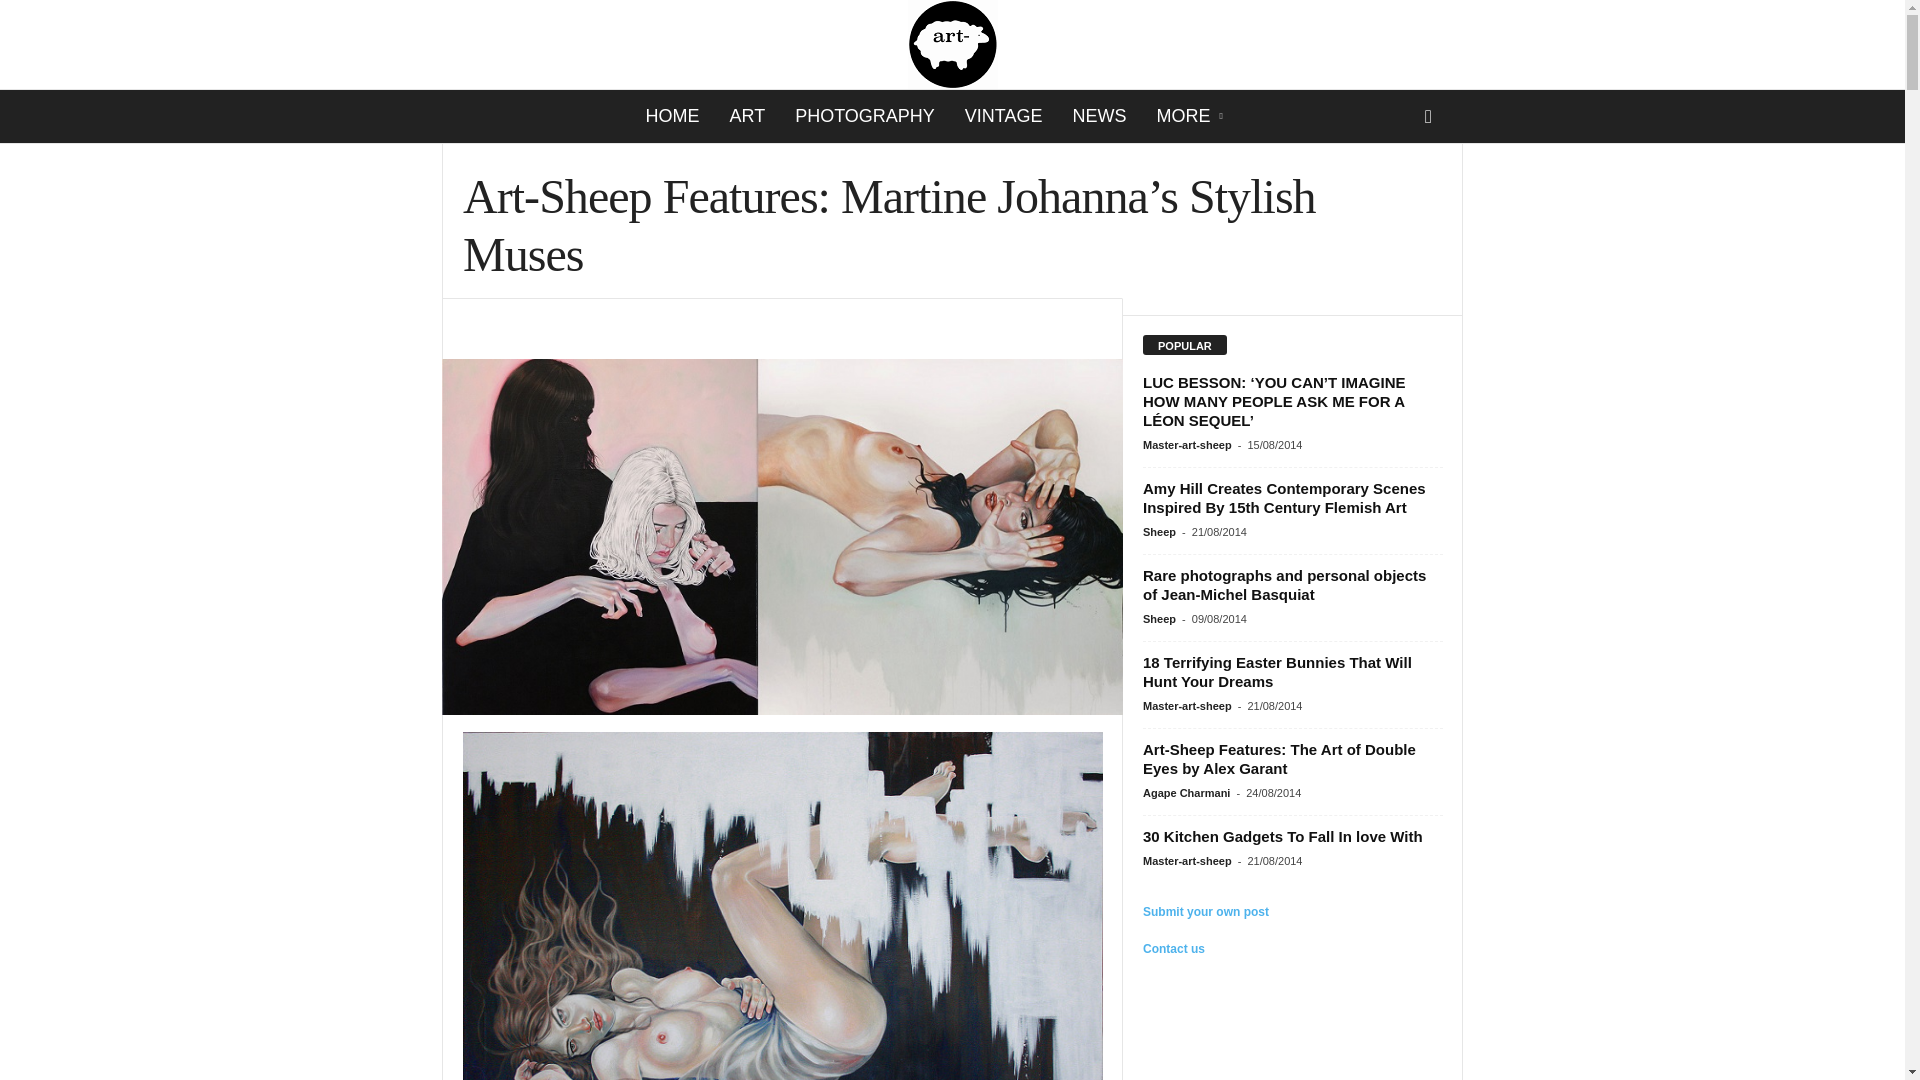 Image resolution: width=1920 pixels, height=1080 pixels. Describe the element at coordinates (1004, 116) in the screenshot. I see `VINTAGE` at that location.